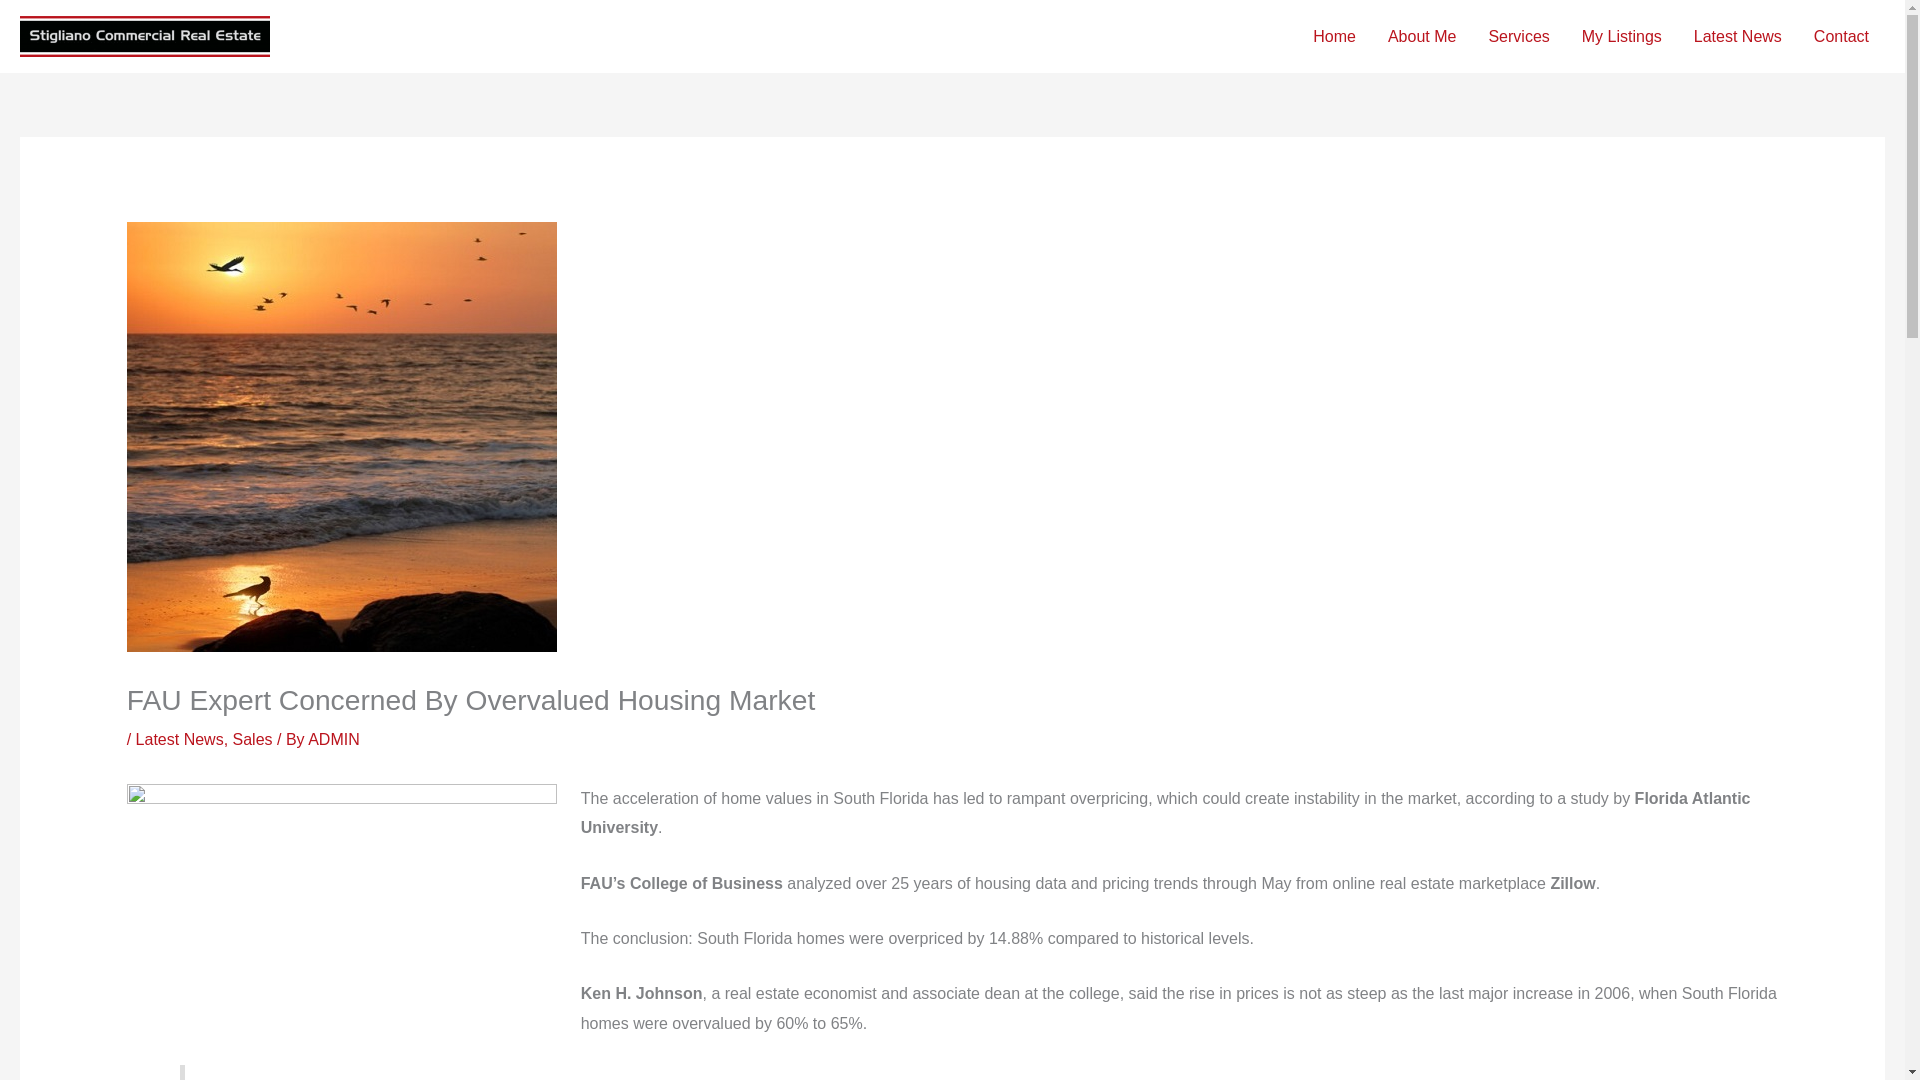 This screenshot has height=1080, width=1920. What do you see at coordinates (180, 740) in the screenshot?
I see `Latest News` at bounding box center [180, 740].